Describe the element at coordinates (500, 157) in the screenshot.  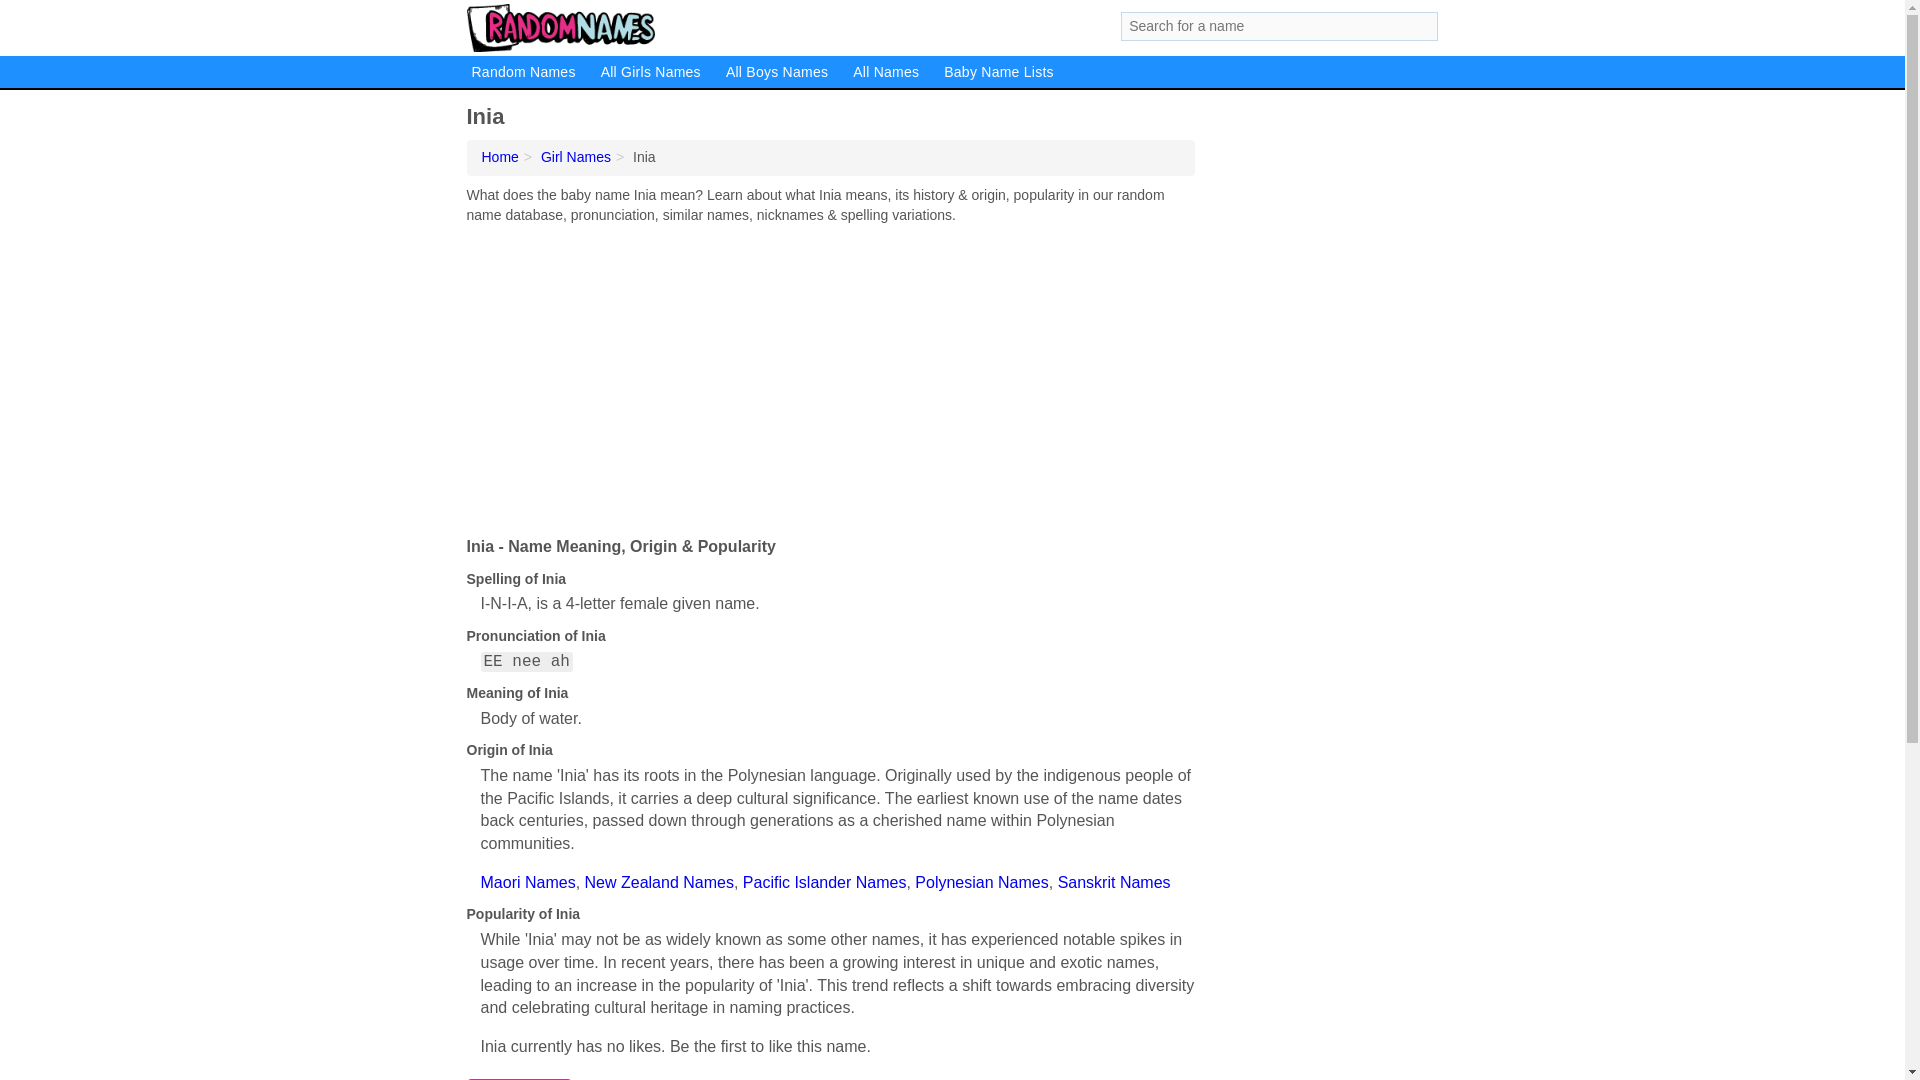
I see `Random Names` at that location.